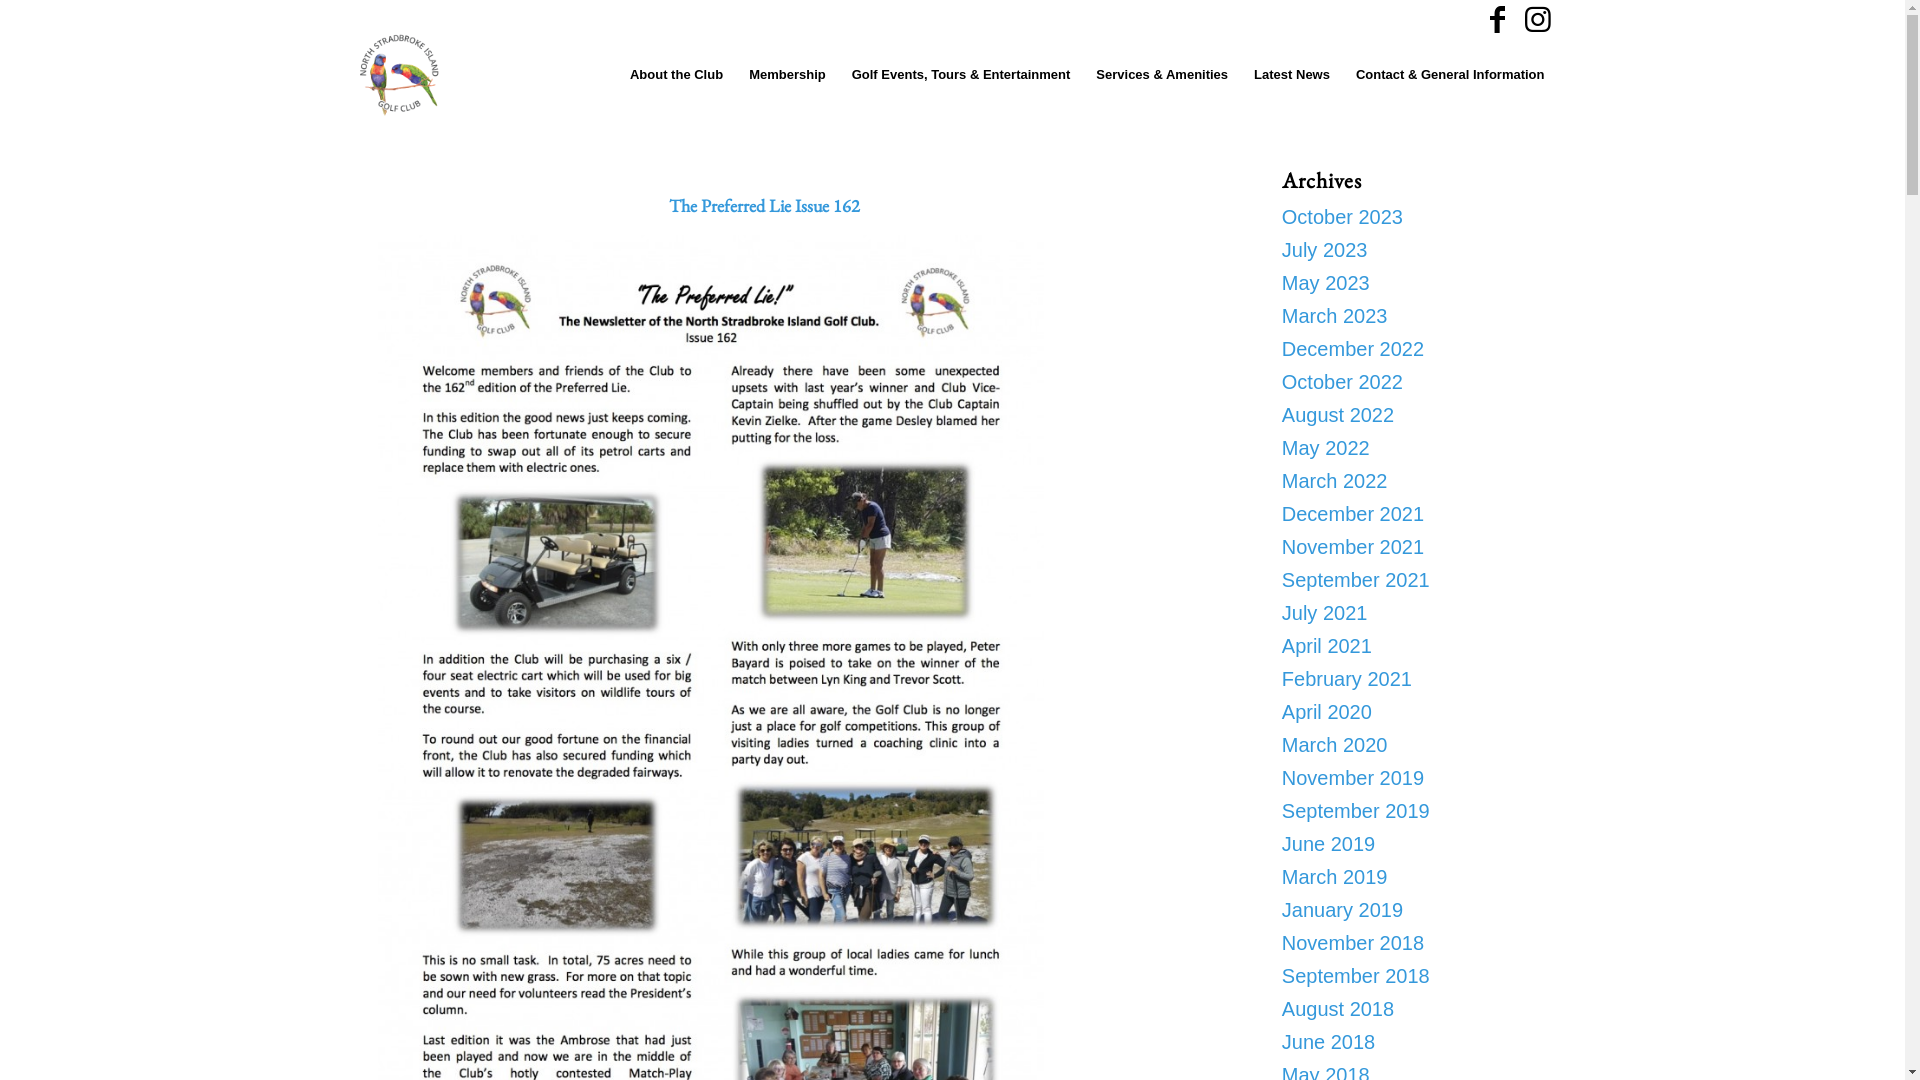 This screenshot has height=1080, width=1920. Describe the element at coordinates (788, 75) in the screenshot. I see `Membership` at that location.